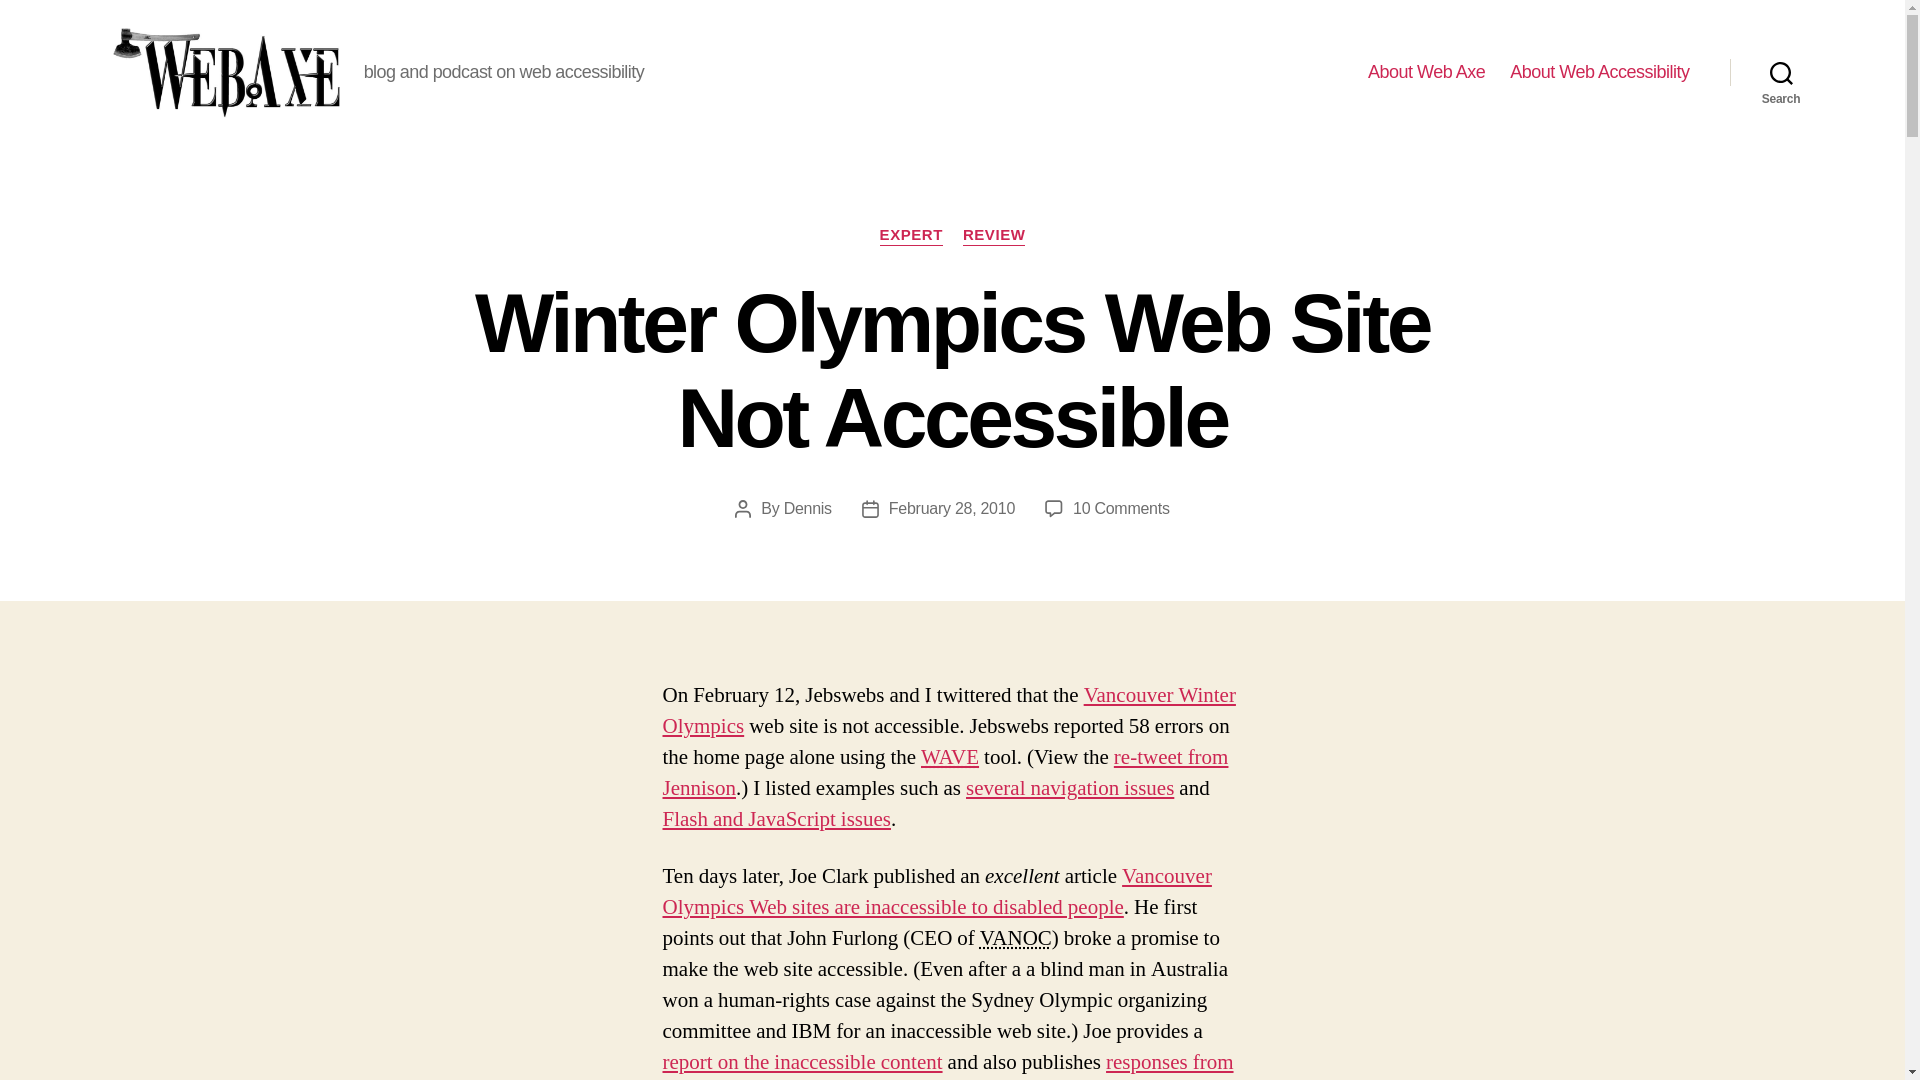  I want to click on EXPERT, so click(910, 236).